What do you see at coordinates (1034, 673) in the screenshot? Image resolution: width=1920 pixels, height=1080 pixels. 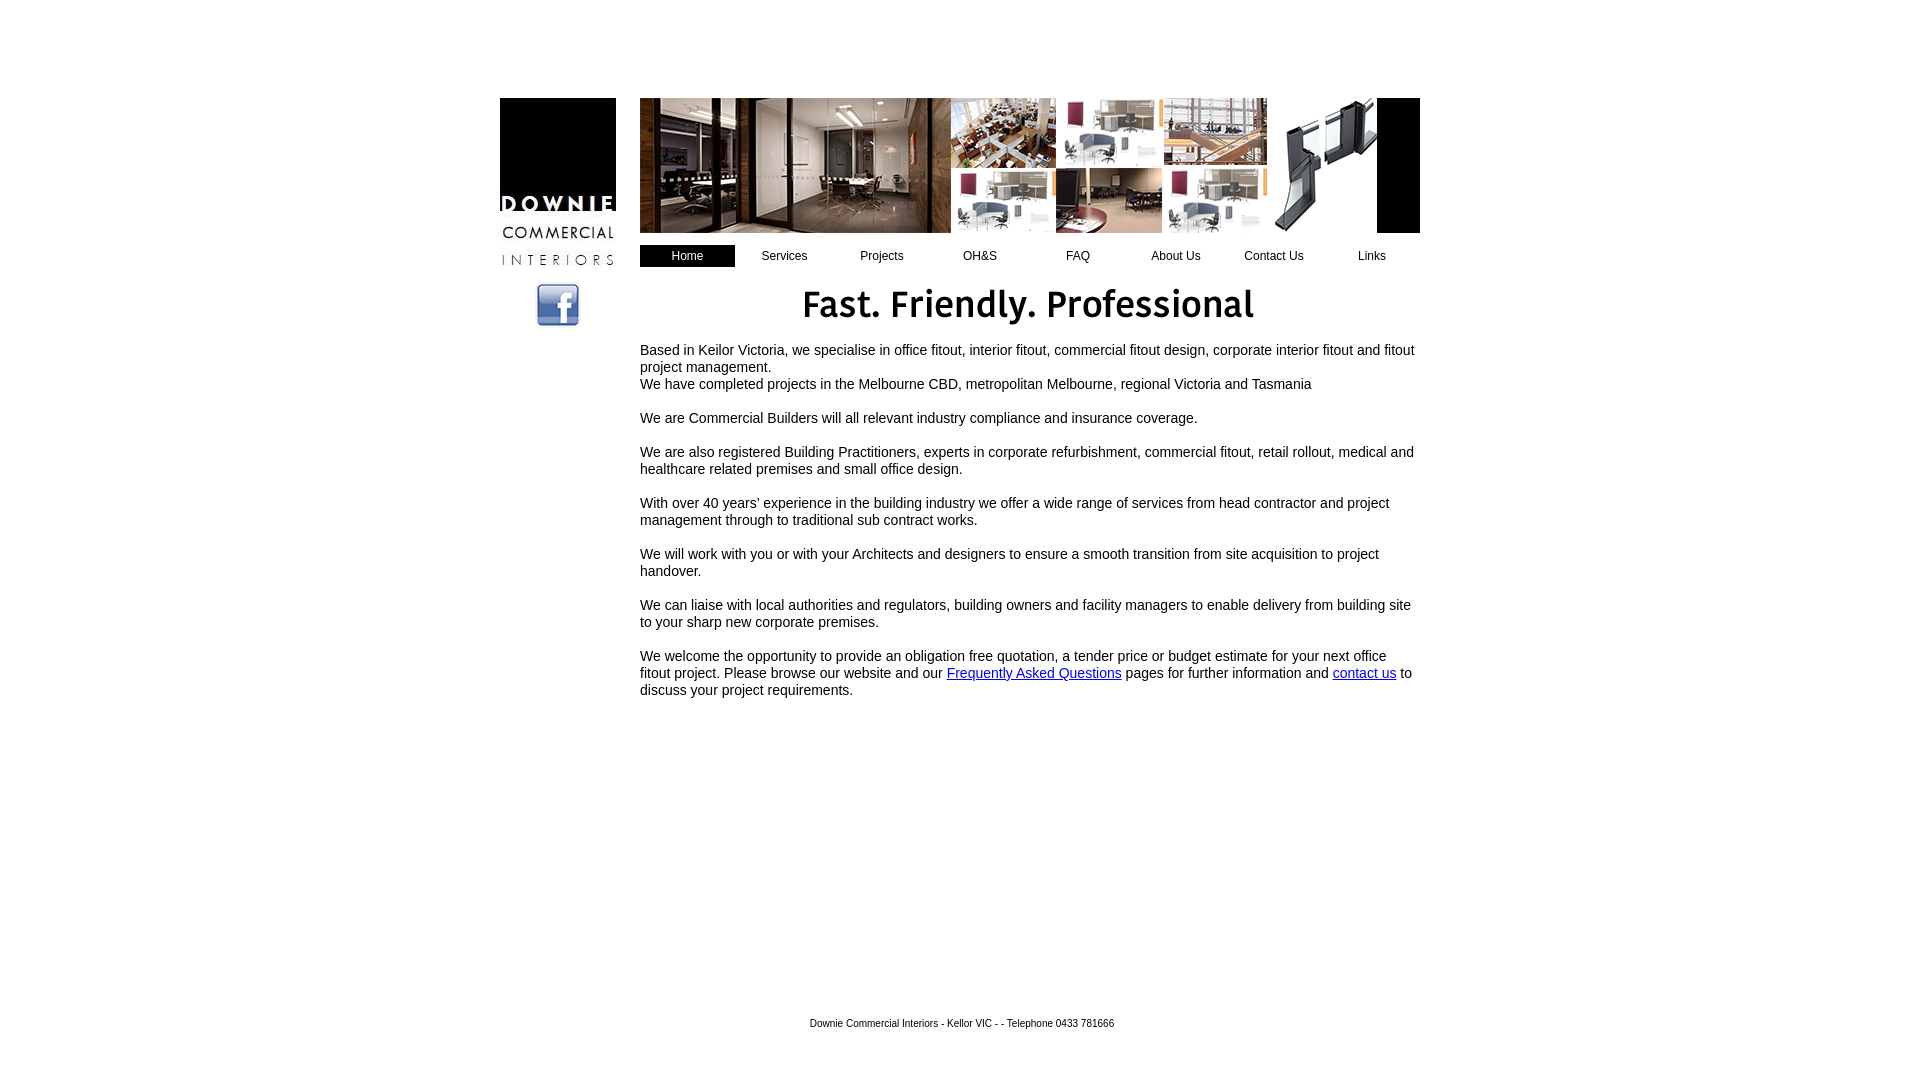 I see `Frequently Asked Questions` at bounding box center [1034, 673].